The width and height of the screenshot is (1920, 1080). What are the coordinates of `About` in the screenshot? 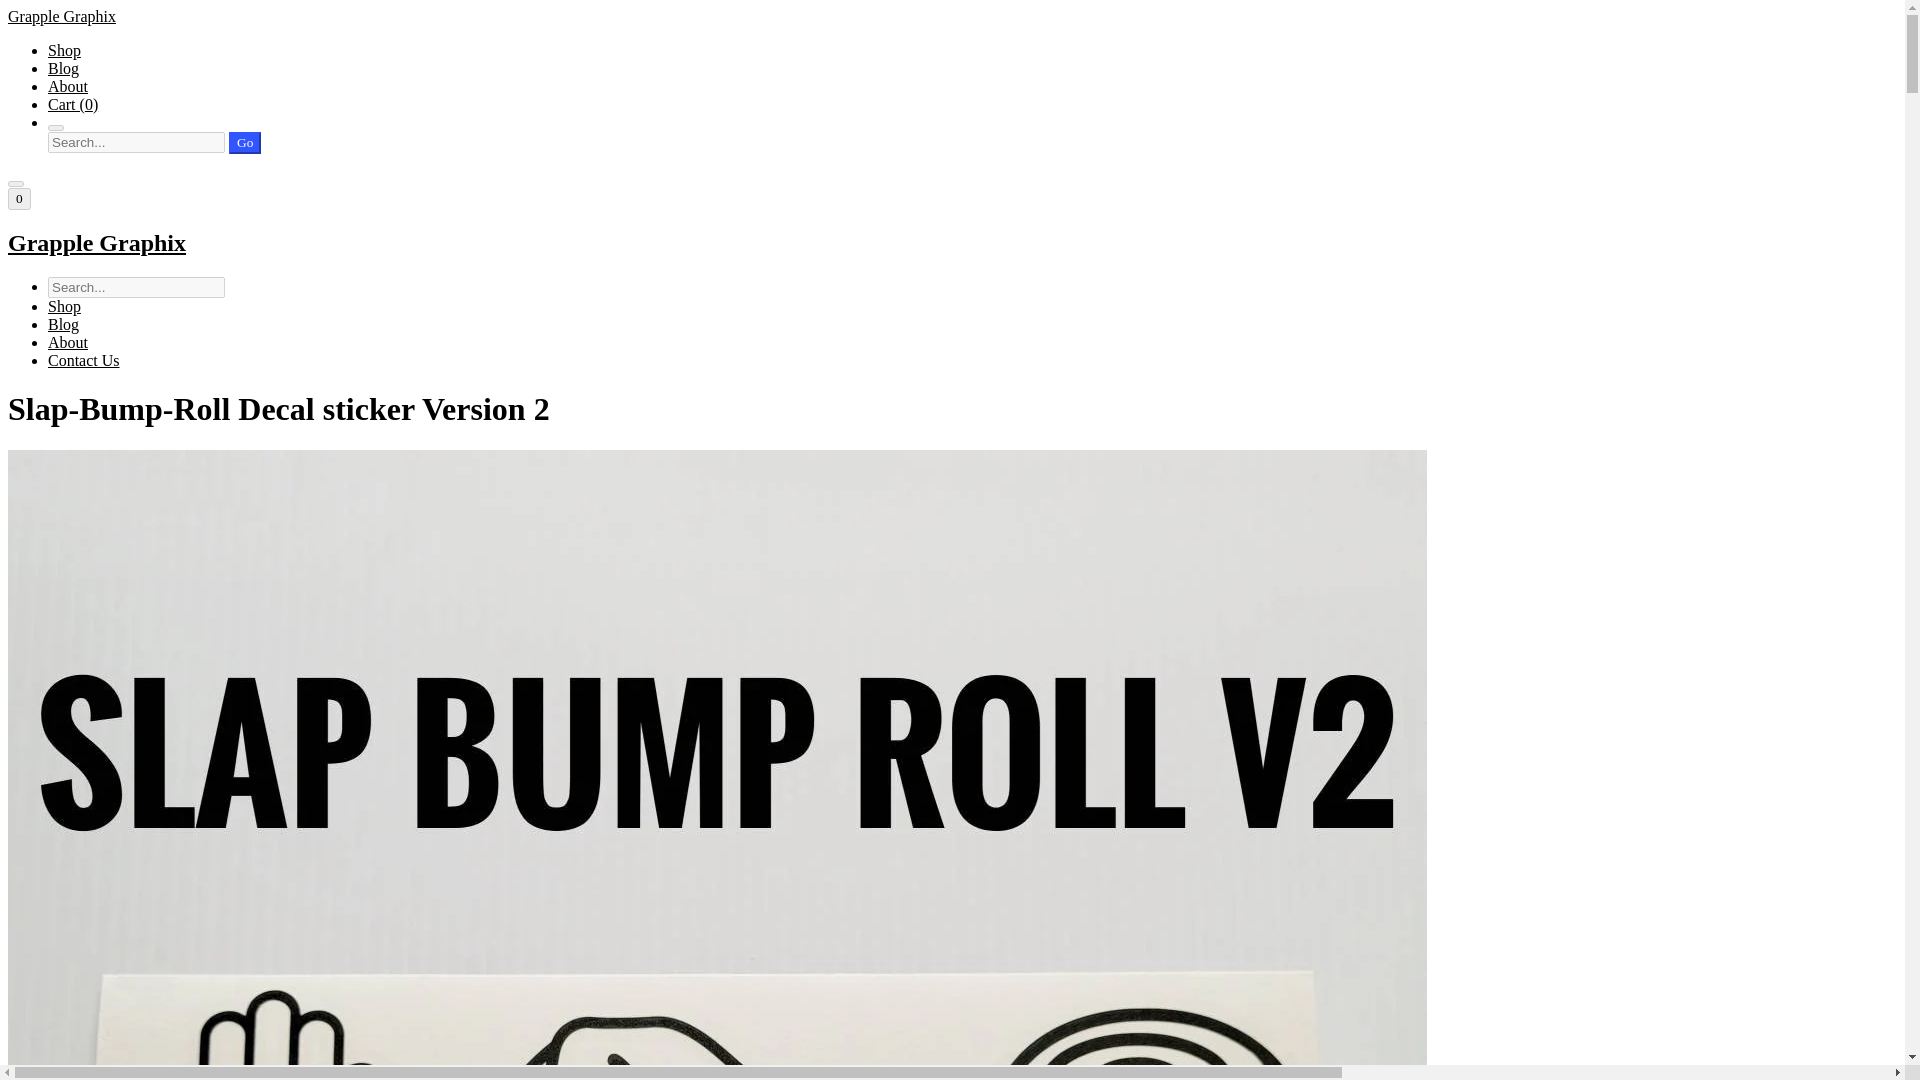 It's located at (68, 86).